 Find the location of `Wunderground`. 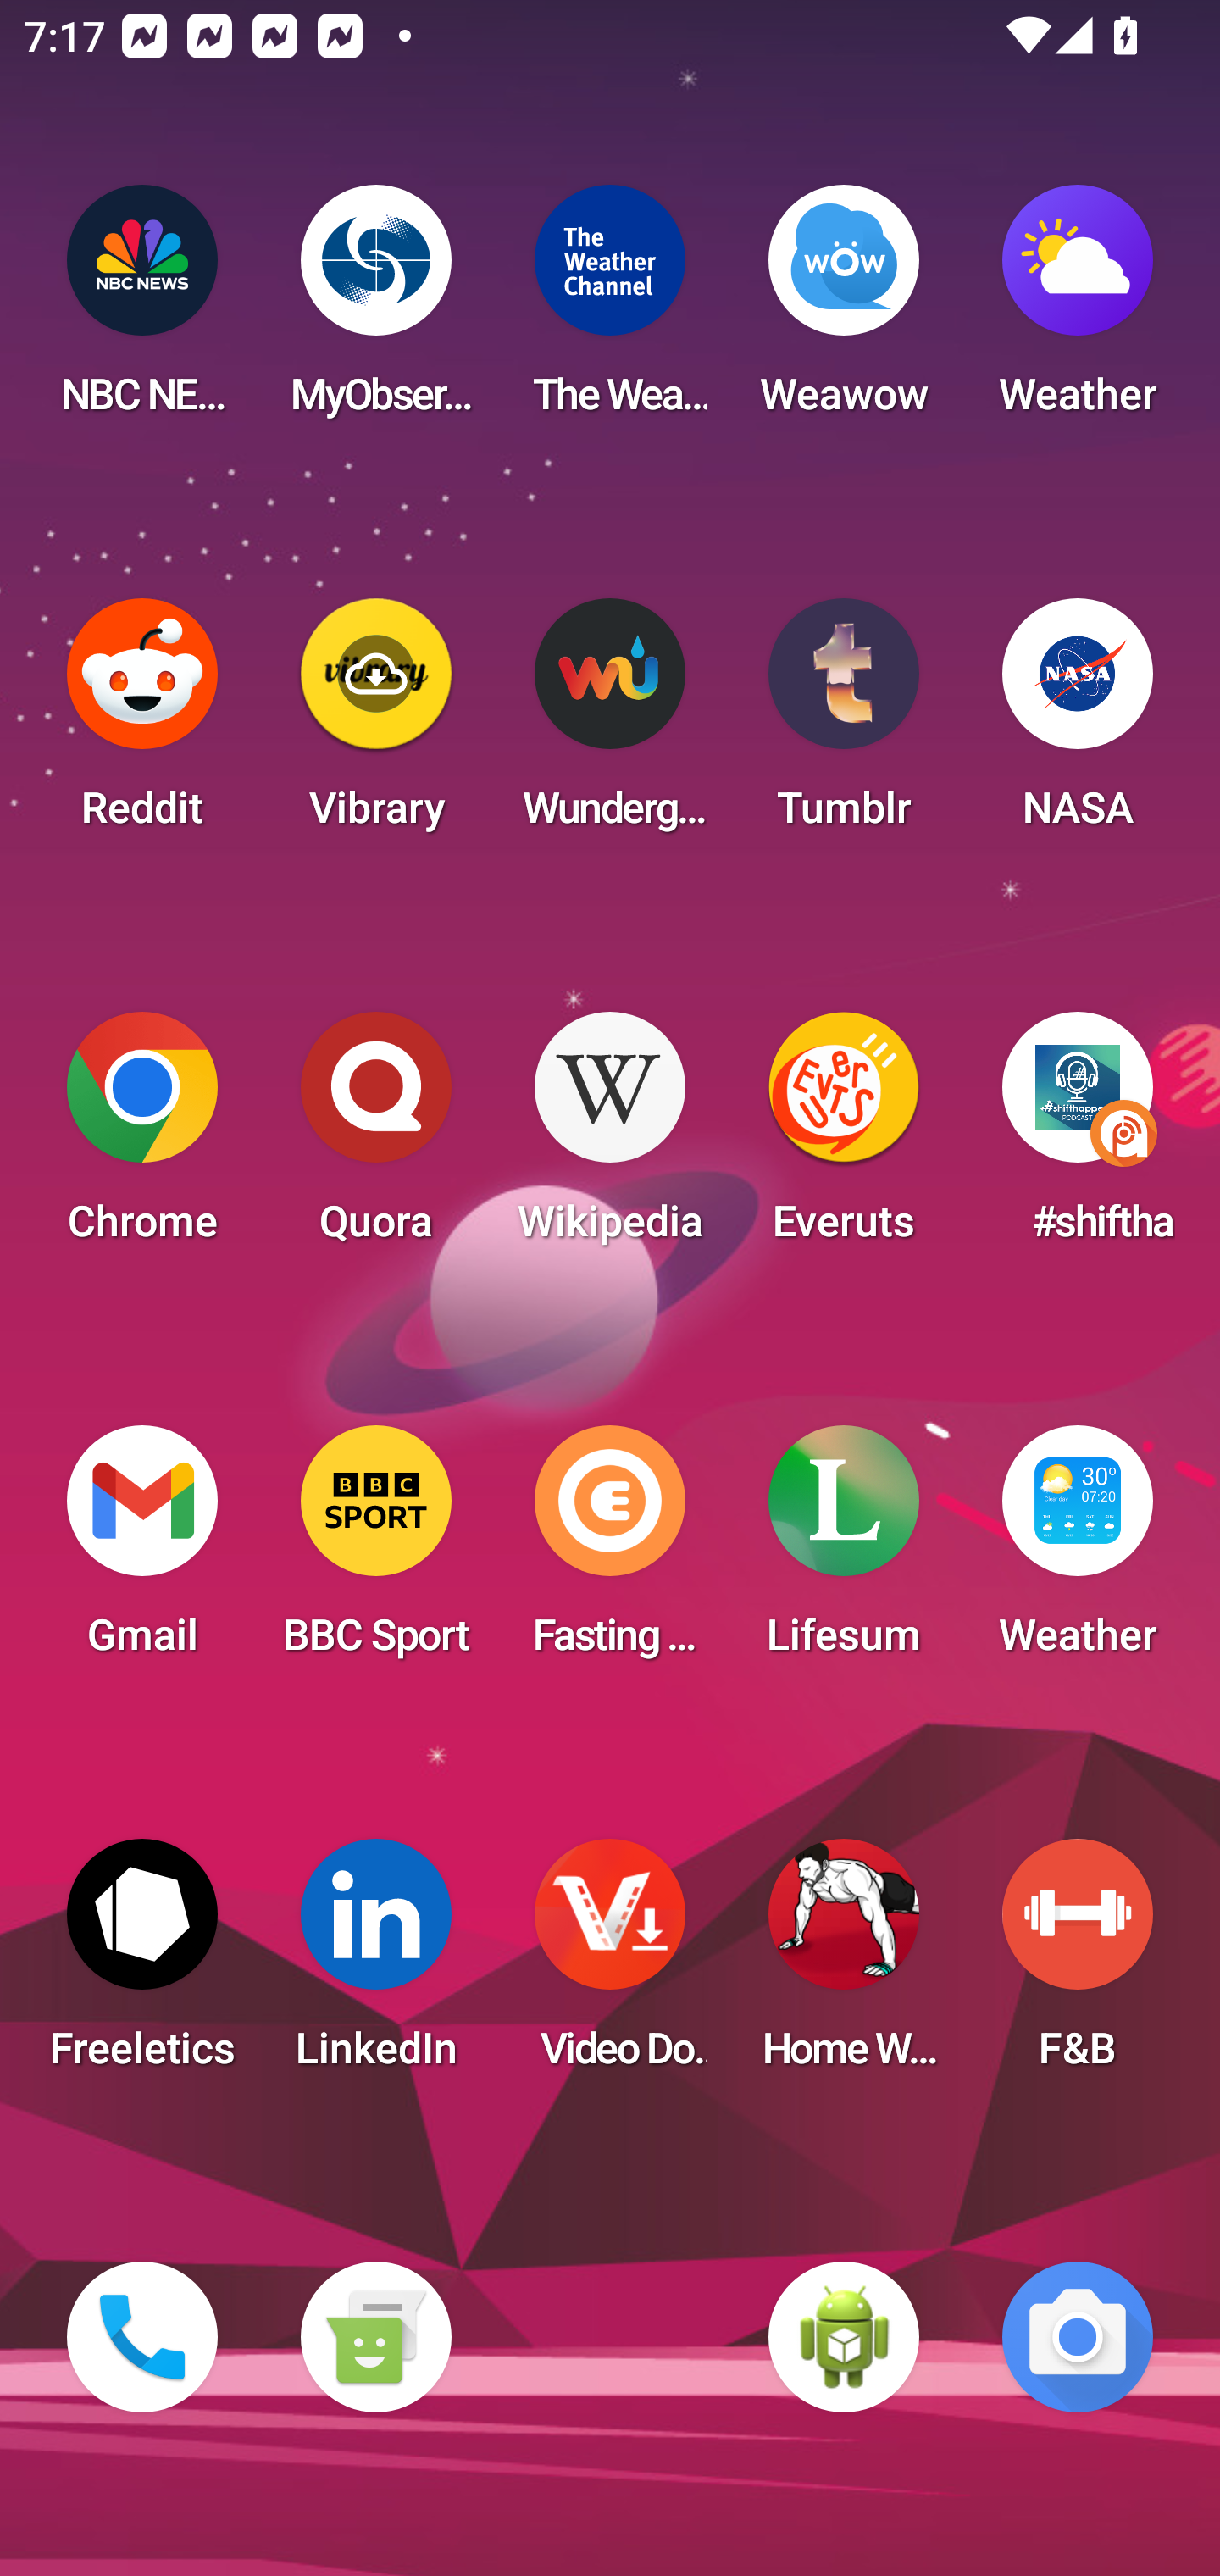

Wunderground is located at coordinates (610, 724).